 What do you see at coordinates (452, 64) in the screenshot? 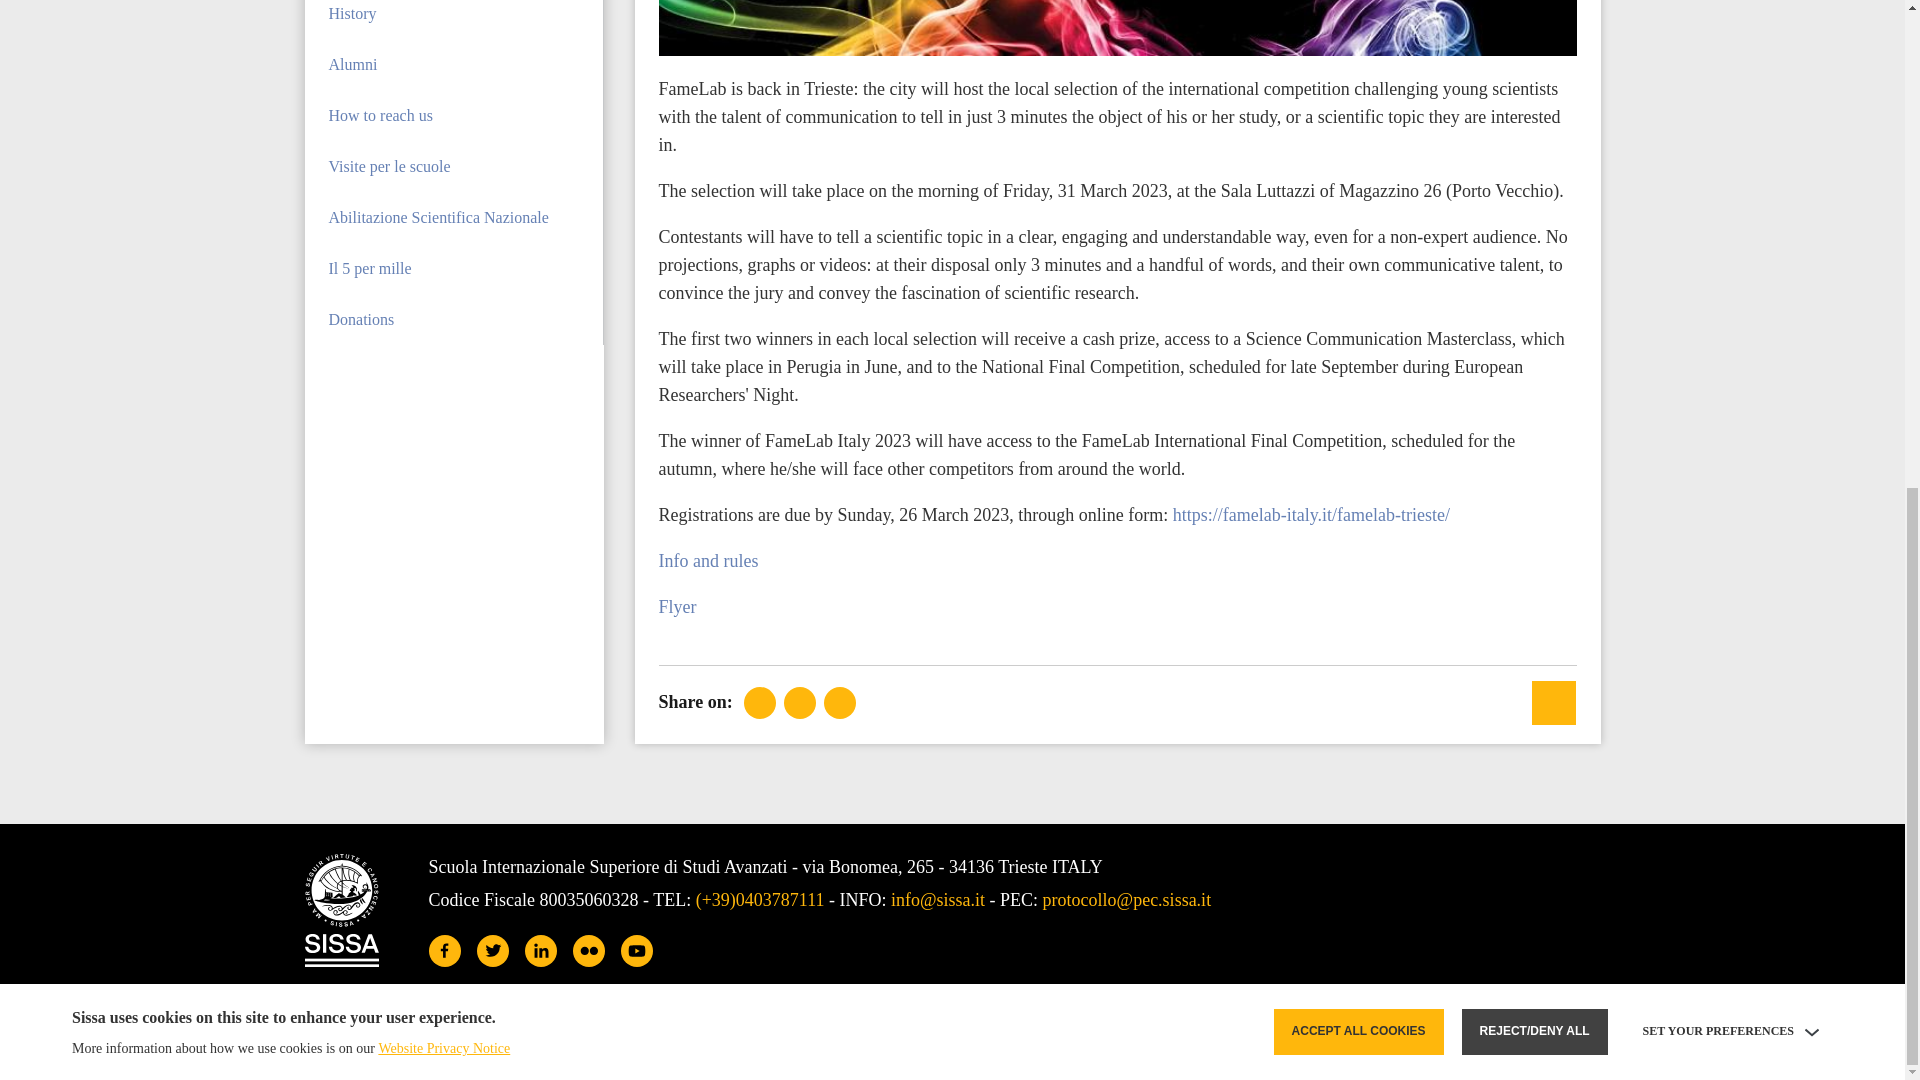
I see `Go to: Alumni` at bounding box center [452, 64].